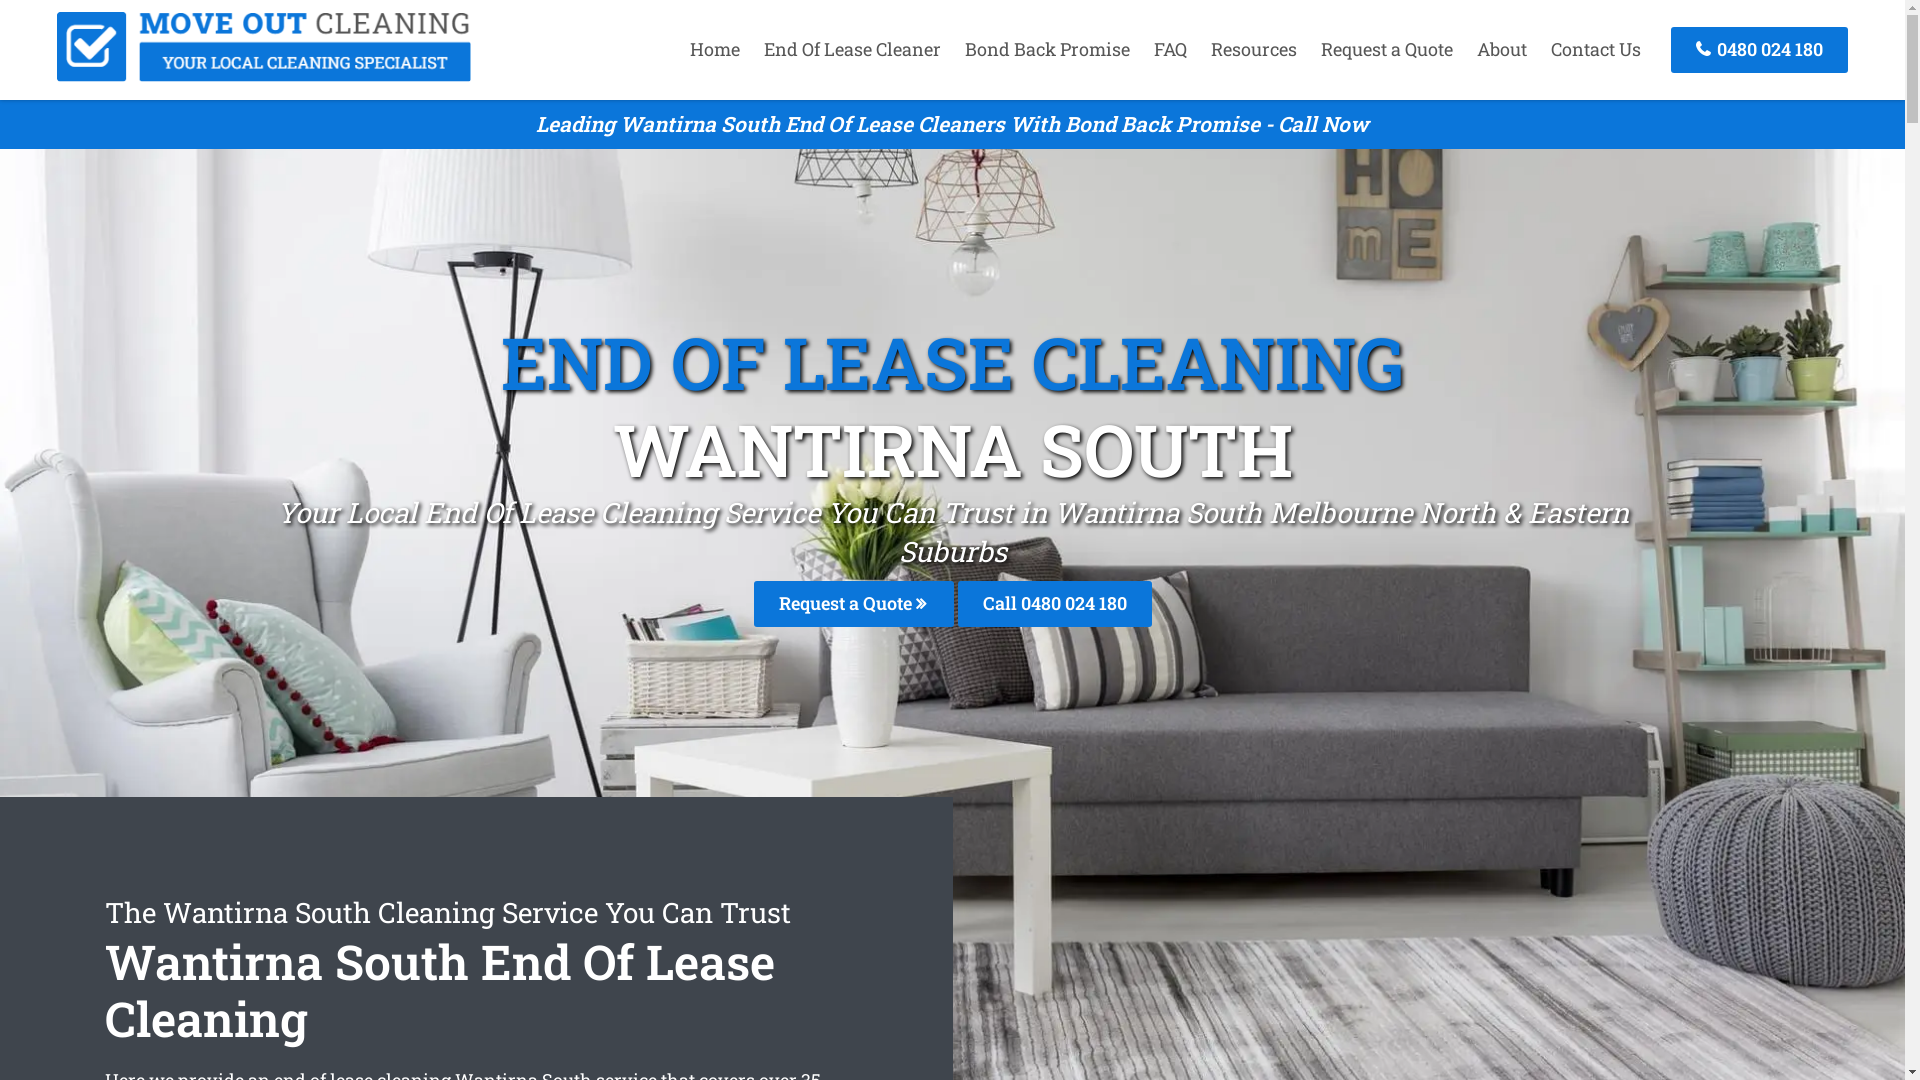  What do you see at coordinates (1055, 604) in the screenshot?
I see `Call 0480 024 180` at bounding box center [1055, 604].